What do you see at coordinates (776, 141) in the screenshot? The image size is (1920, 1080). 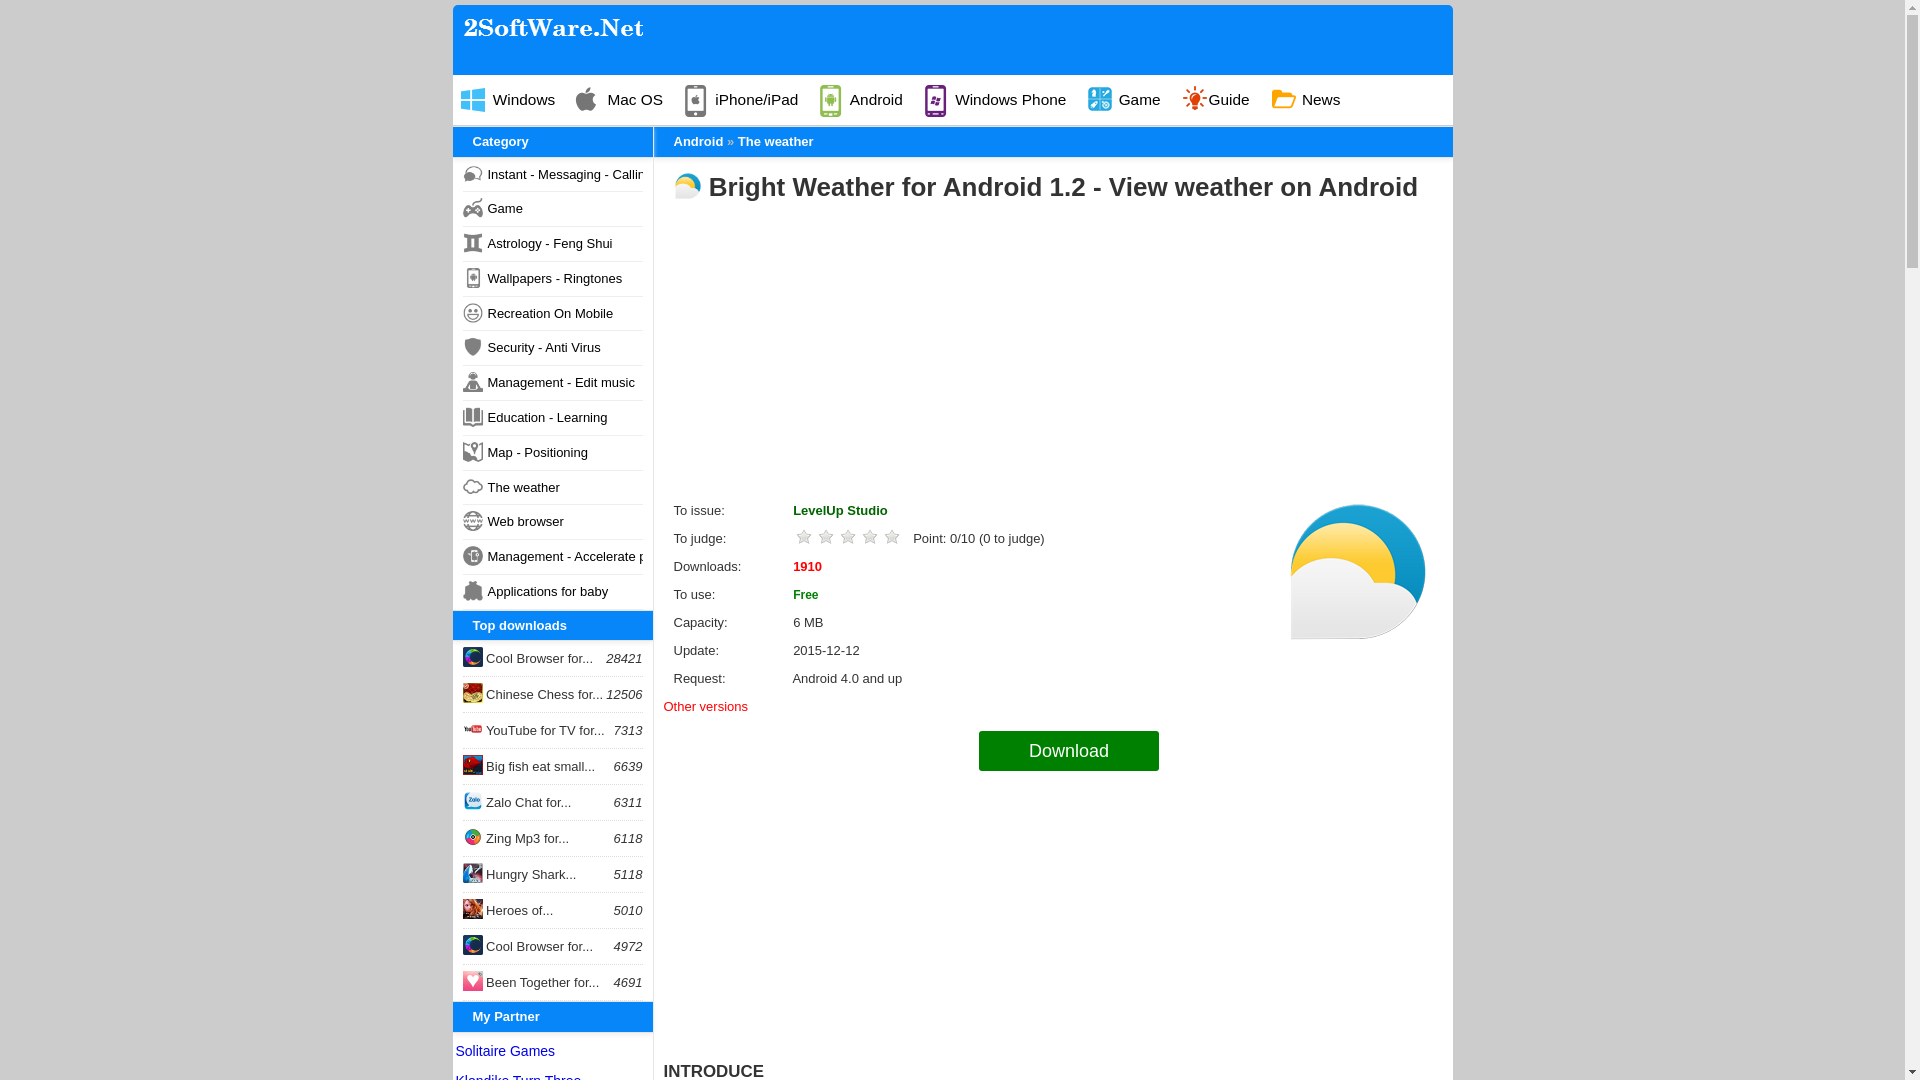 I see `The weather` at bounding box center [776, 141].